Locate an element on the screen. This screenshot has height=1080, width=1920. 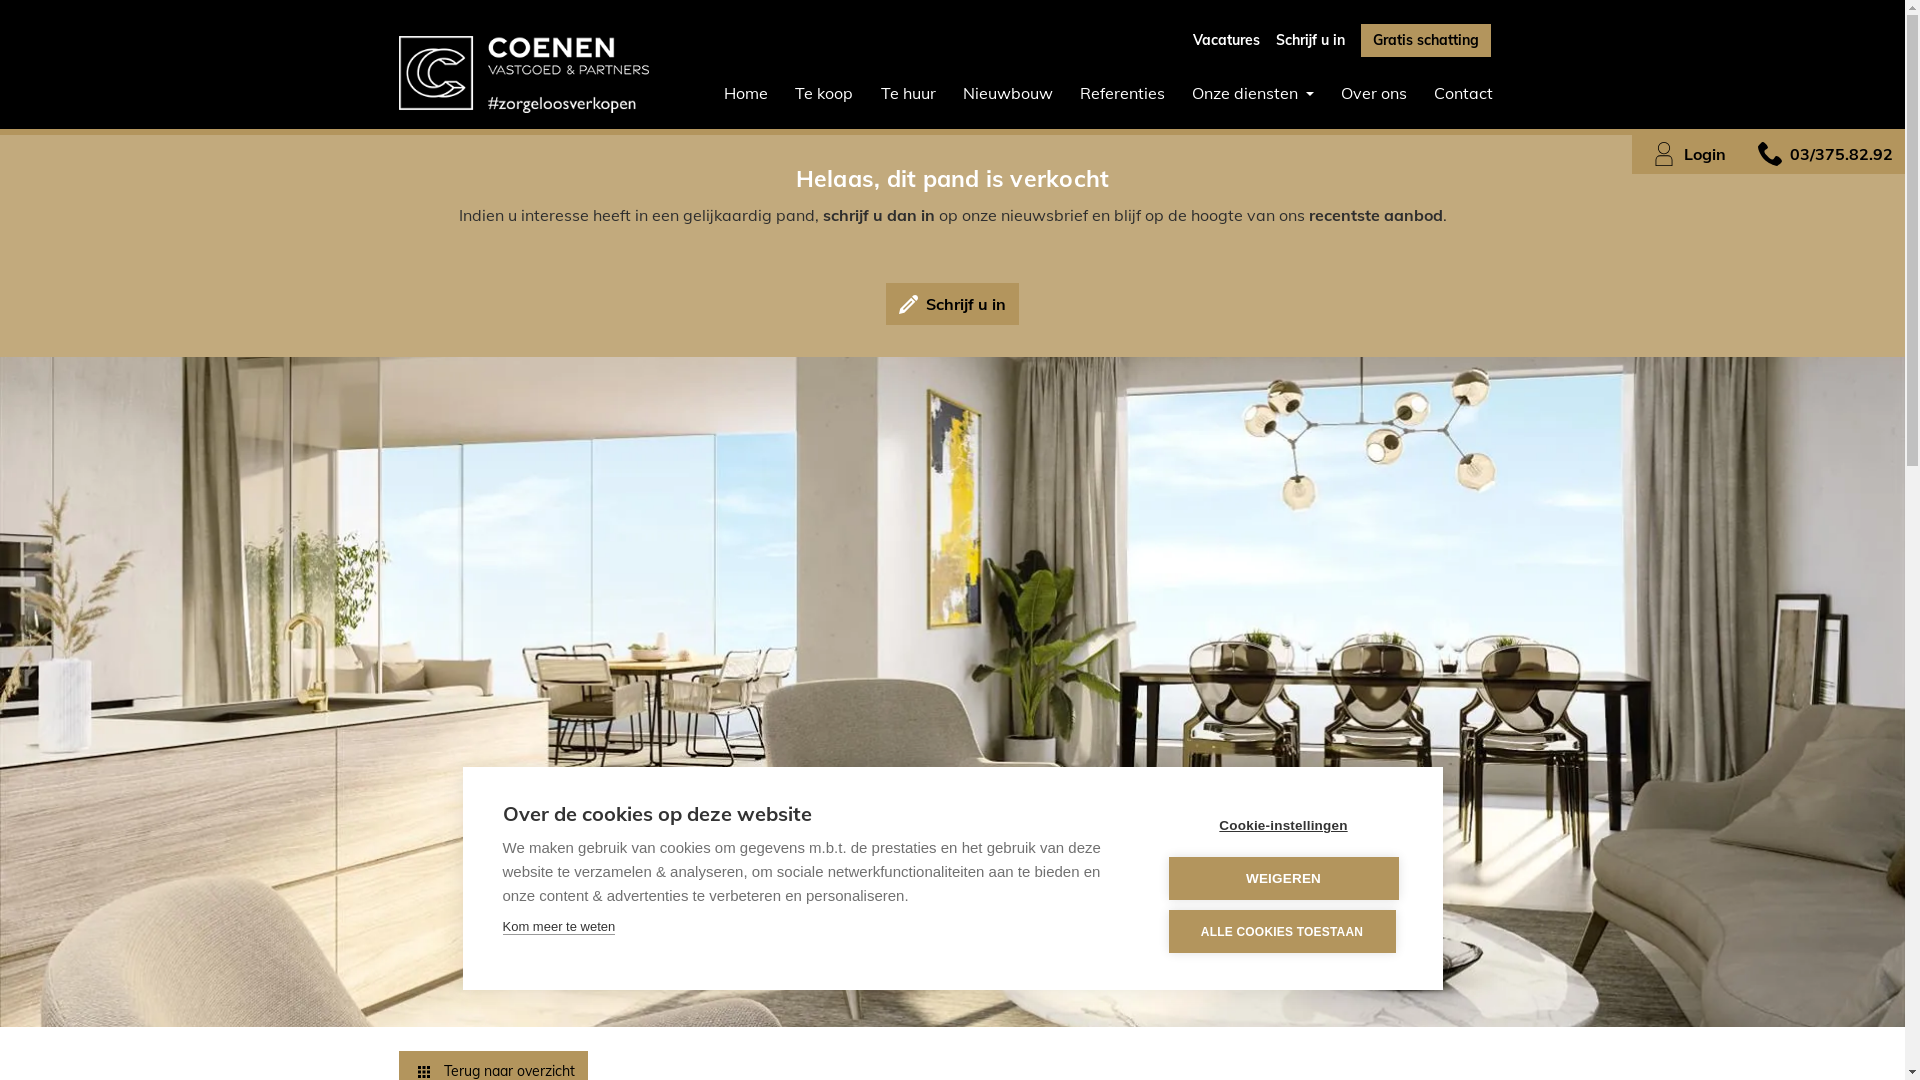
Schrijf u in is located at coordinates (952, 304).